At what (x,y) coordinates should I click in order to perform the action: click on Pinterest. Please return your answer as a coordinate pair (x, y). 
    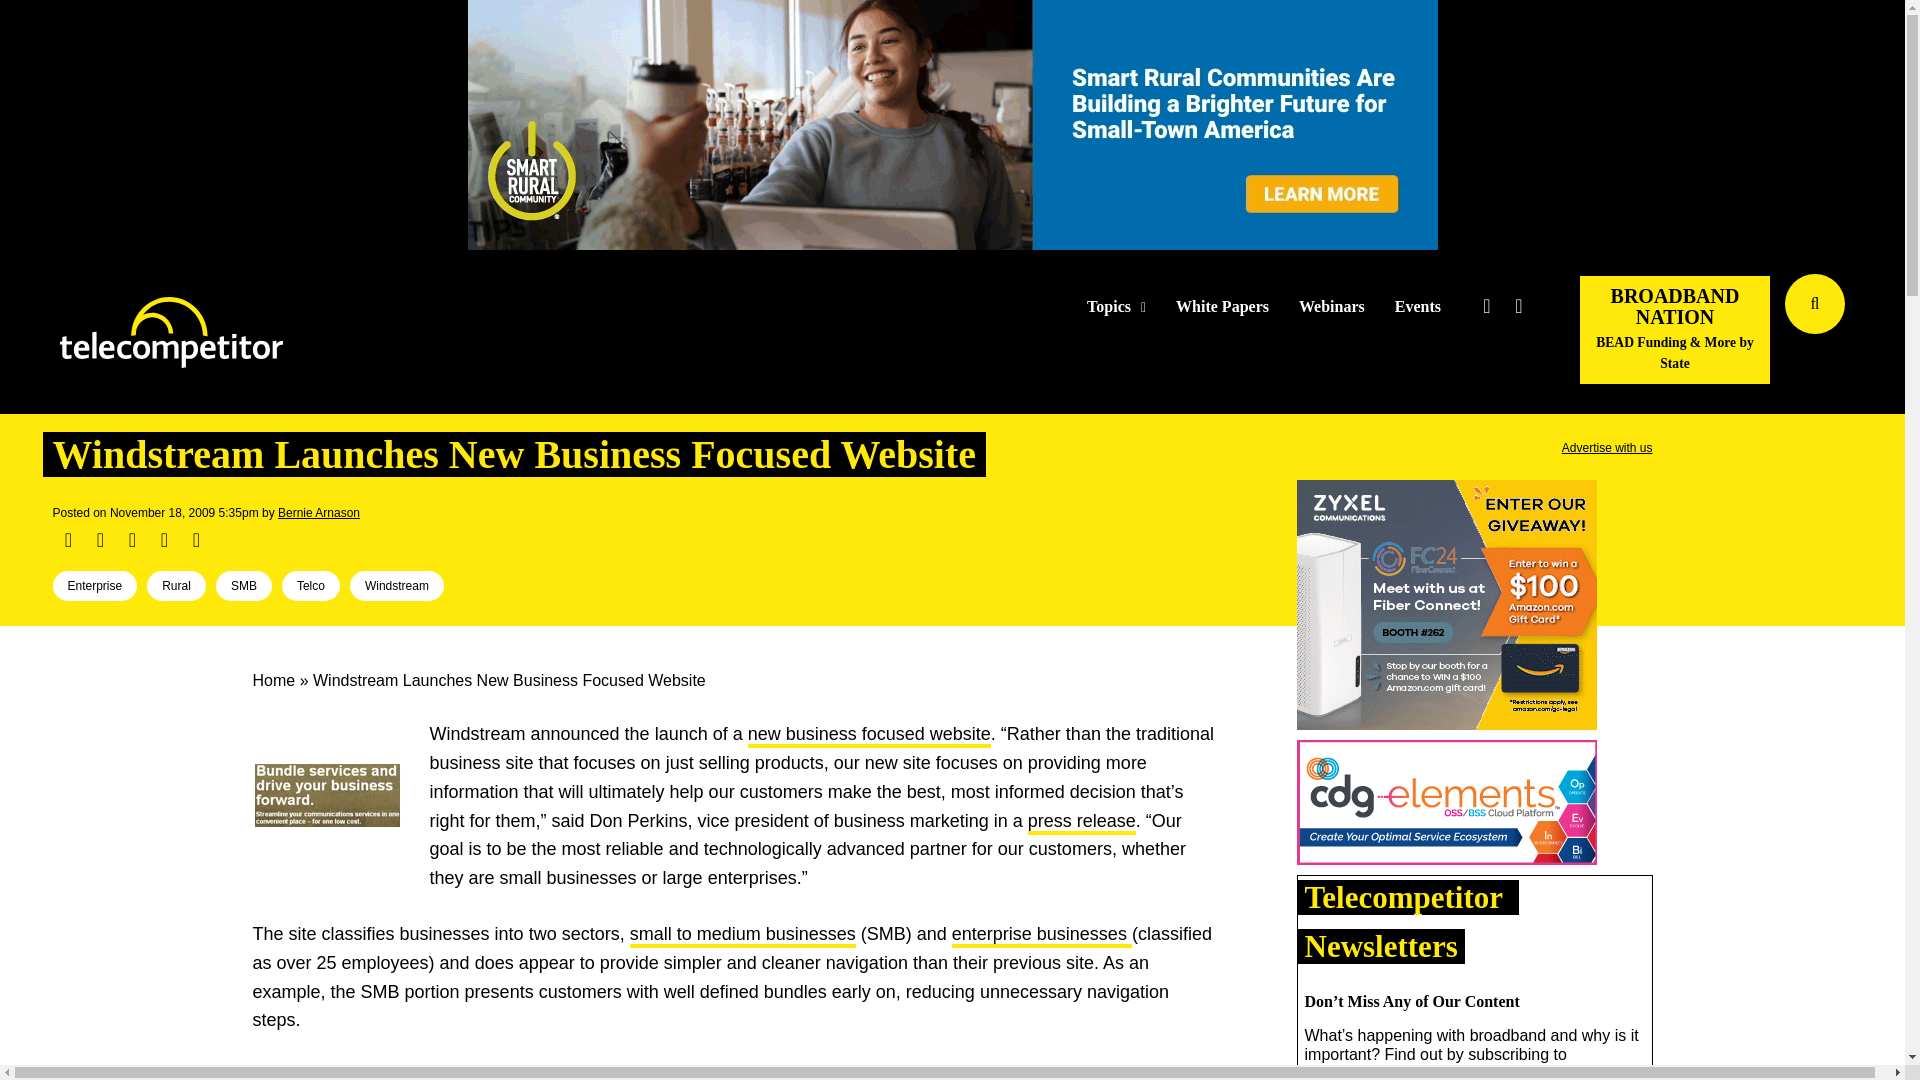
    Looking at the image, I should click on (164, 540).